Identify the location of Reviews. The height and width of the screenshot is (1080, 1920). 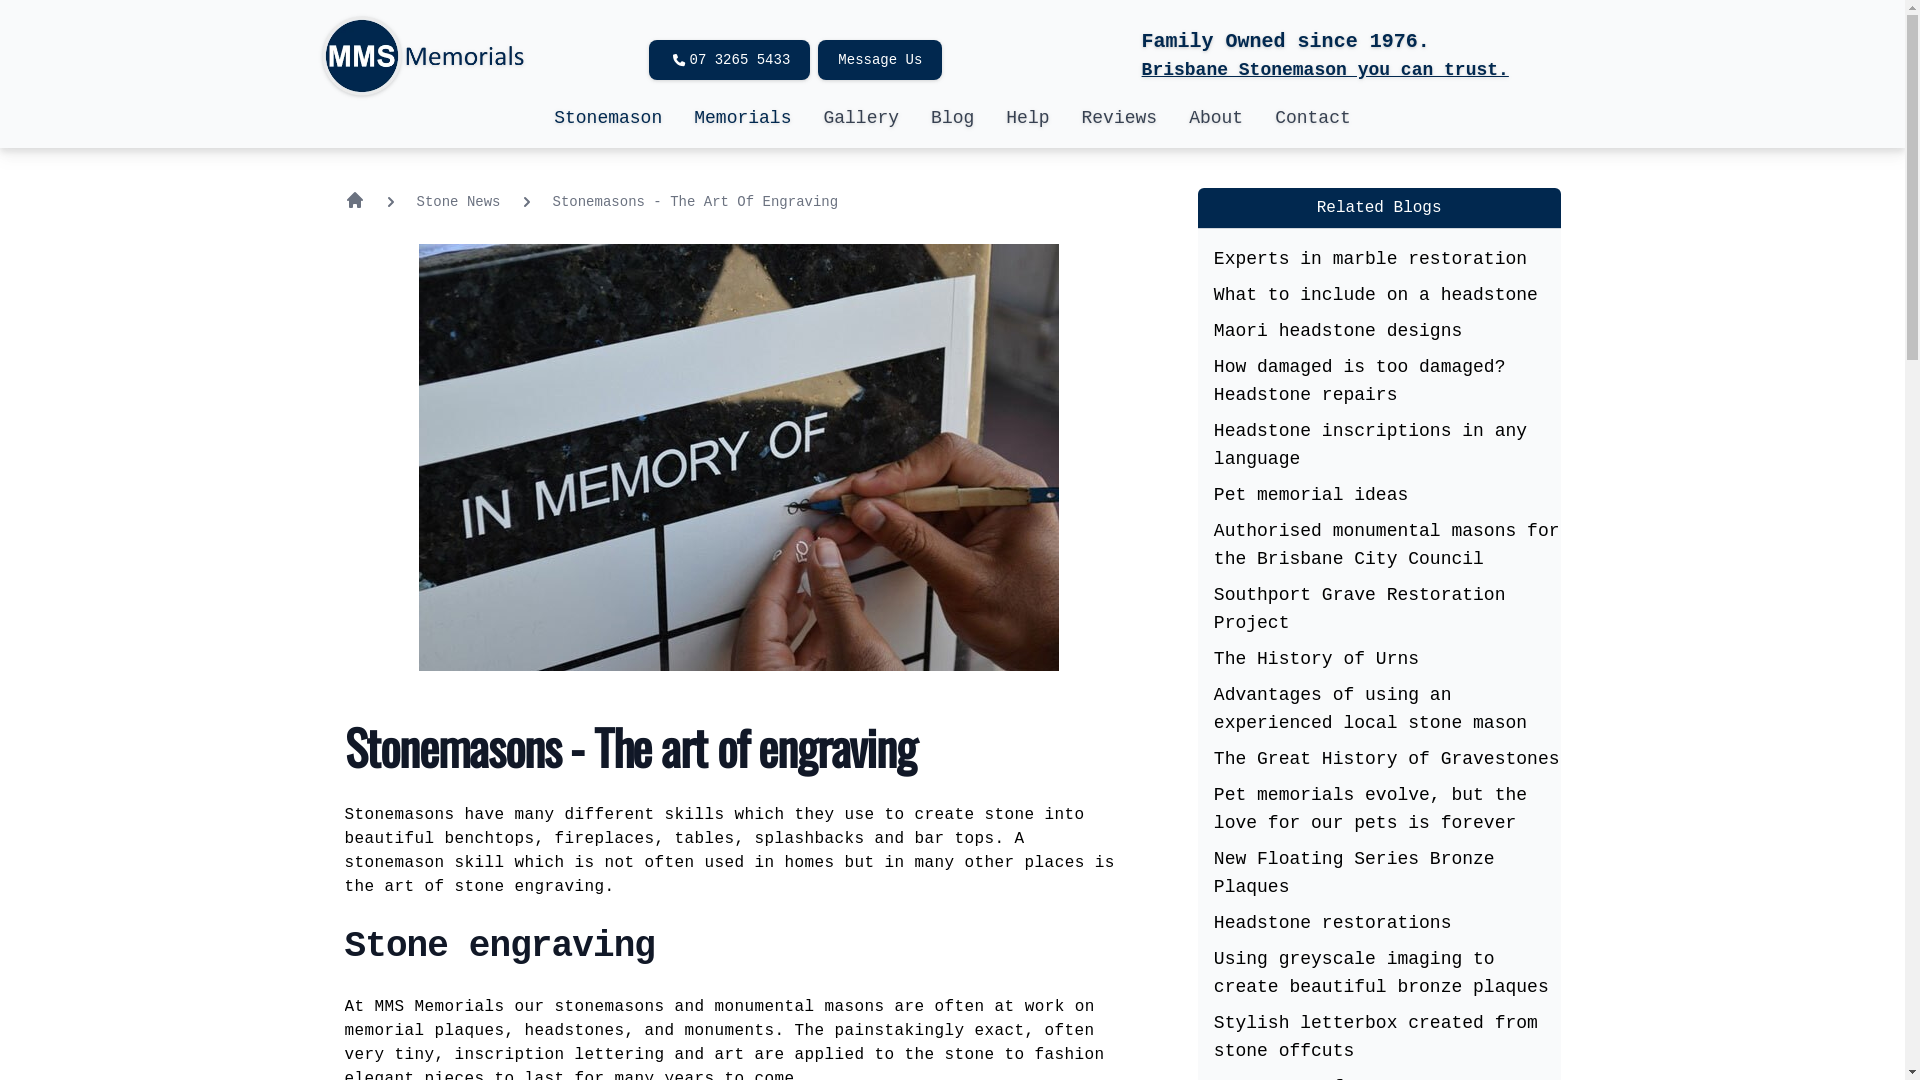
(1120, 118).